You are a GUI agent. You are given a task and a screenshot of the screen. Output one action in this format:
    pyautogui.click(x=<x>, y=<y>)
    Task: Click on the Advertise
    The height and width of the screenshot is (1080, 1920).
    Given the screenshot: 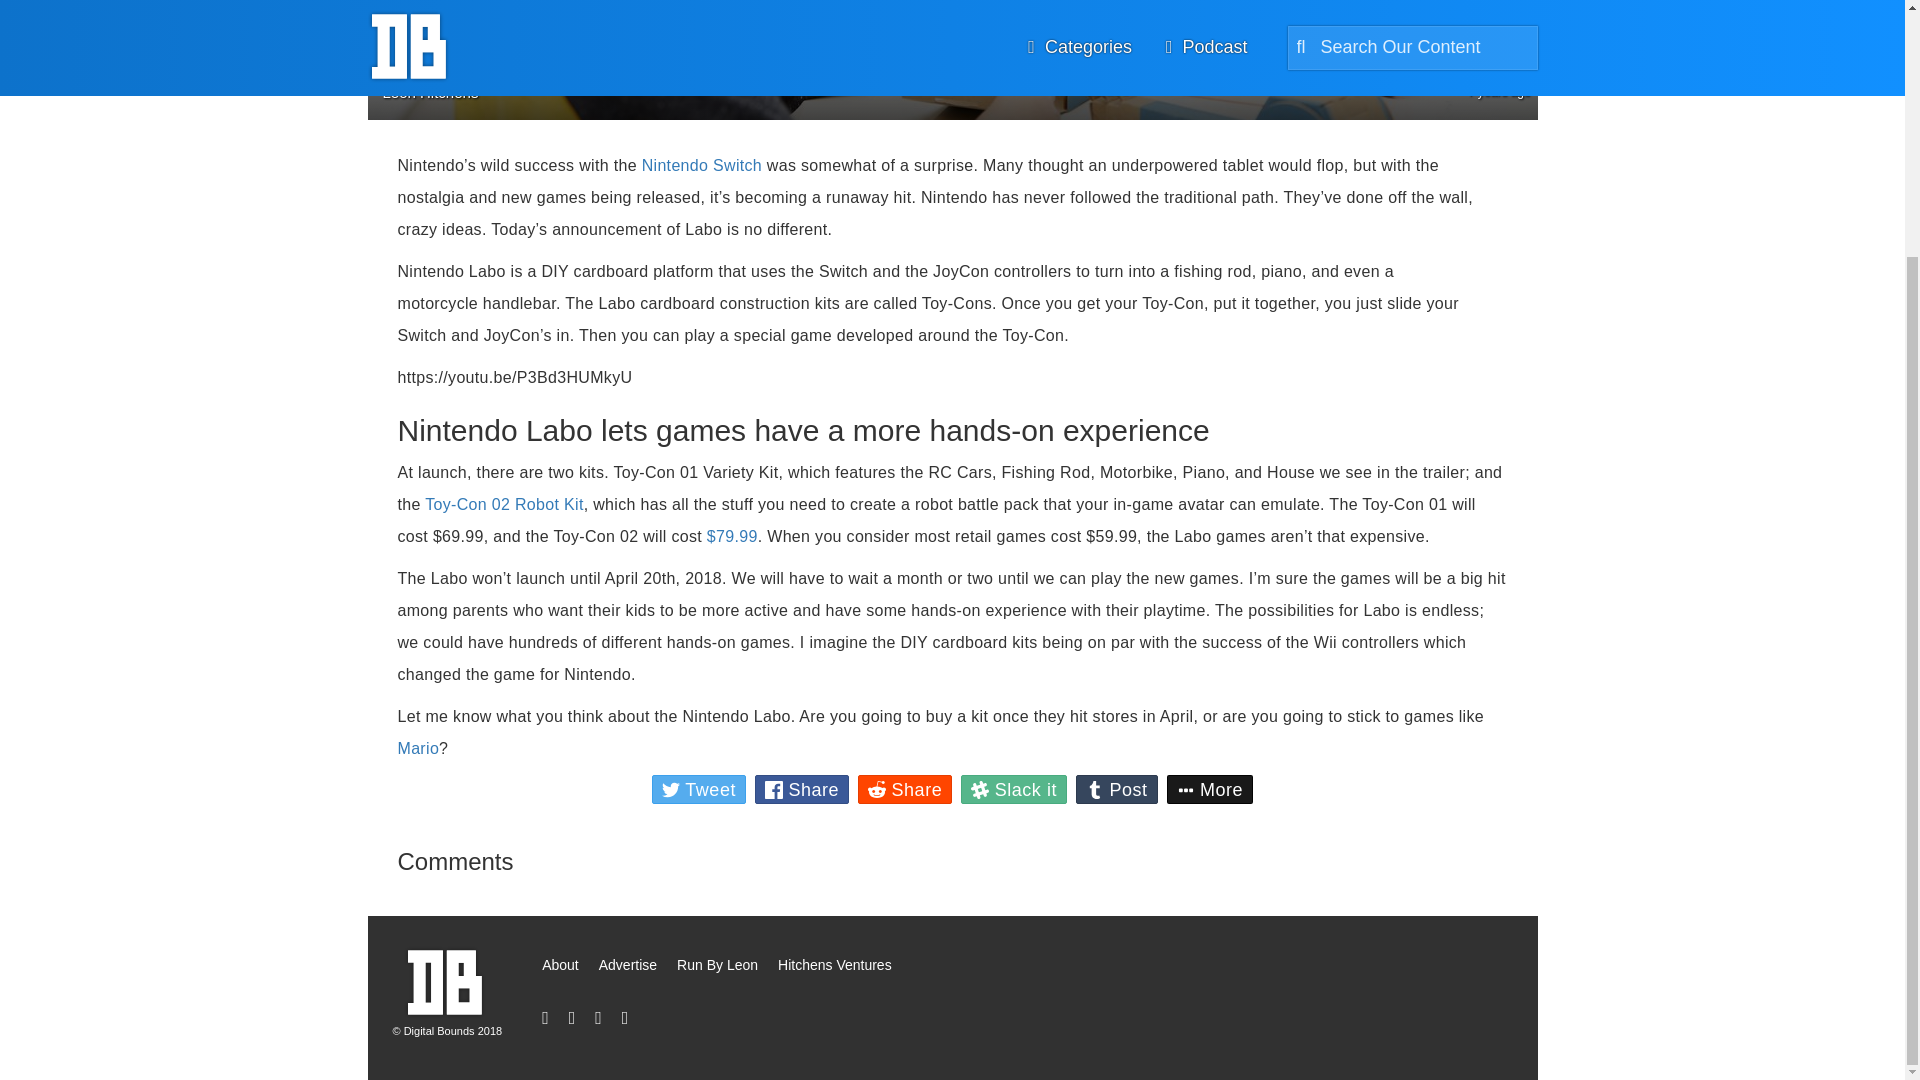 What is the action you would take?
    pyautogui.click(x=628, y=966)
    